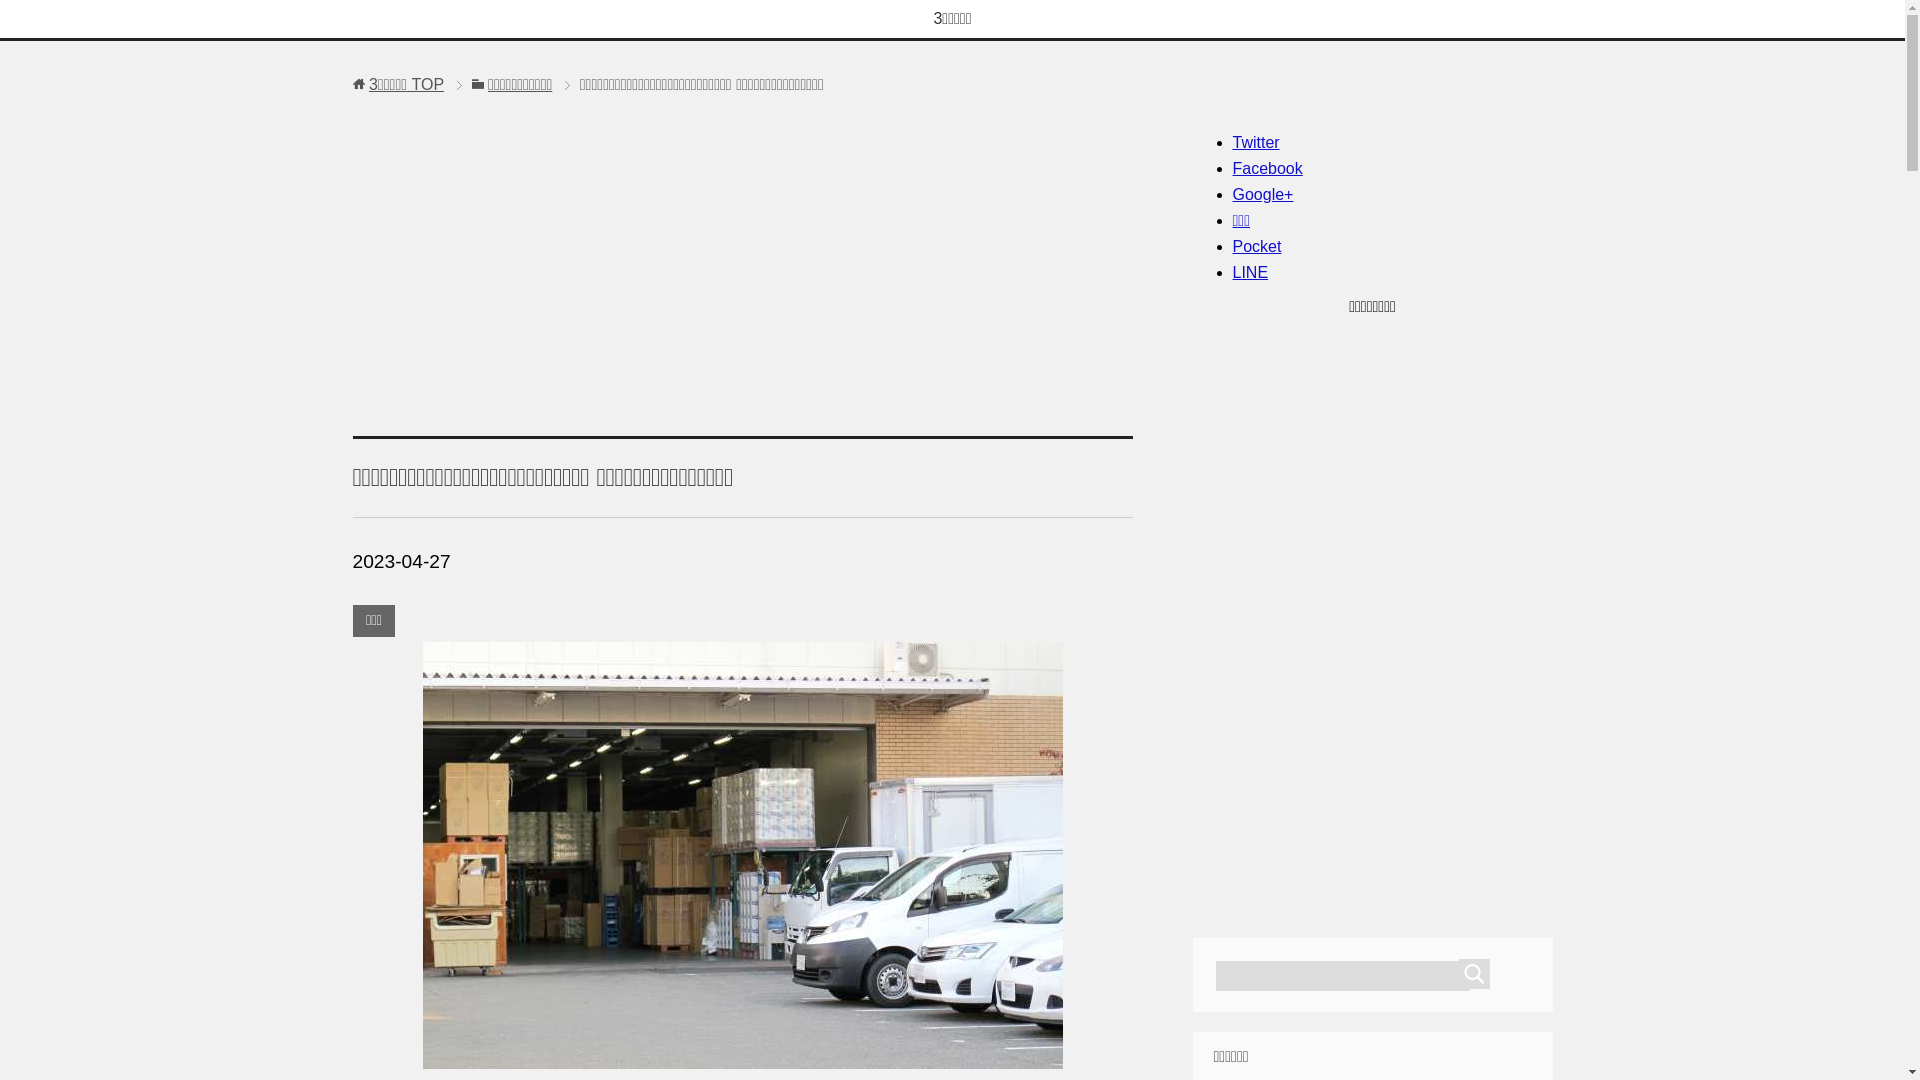 Image resolution: width=1920 pixels, height=1080 pixels. Describe the element at coordinates (742, 258) in the screenshot. I see `Advertisement` at that location.